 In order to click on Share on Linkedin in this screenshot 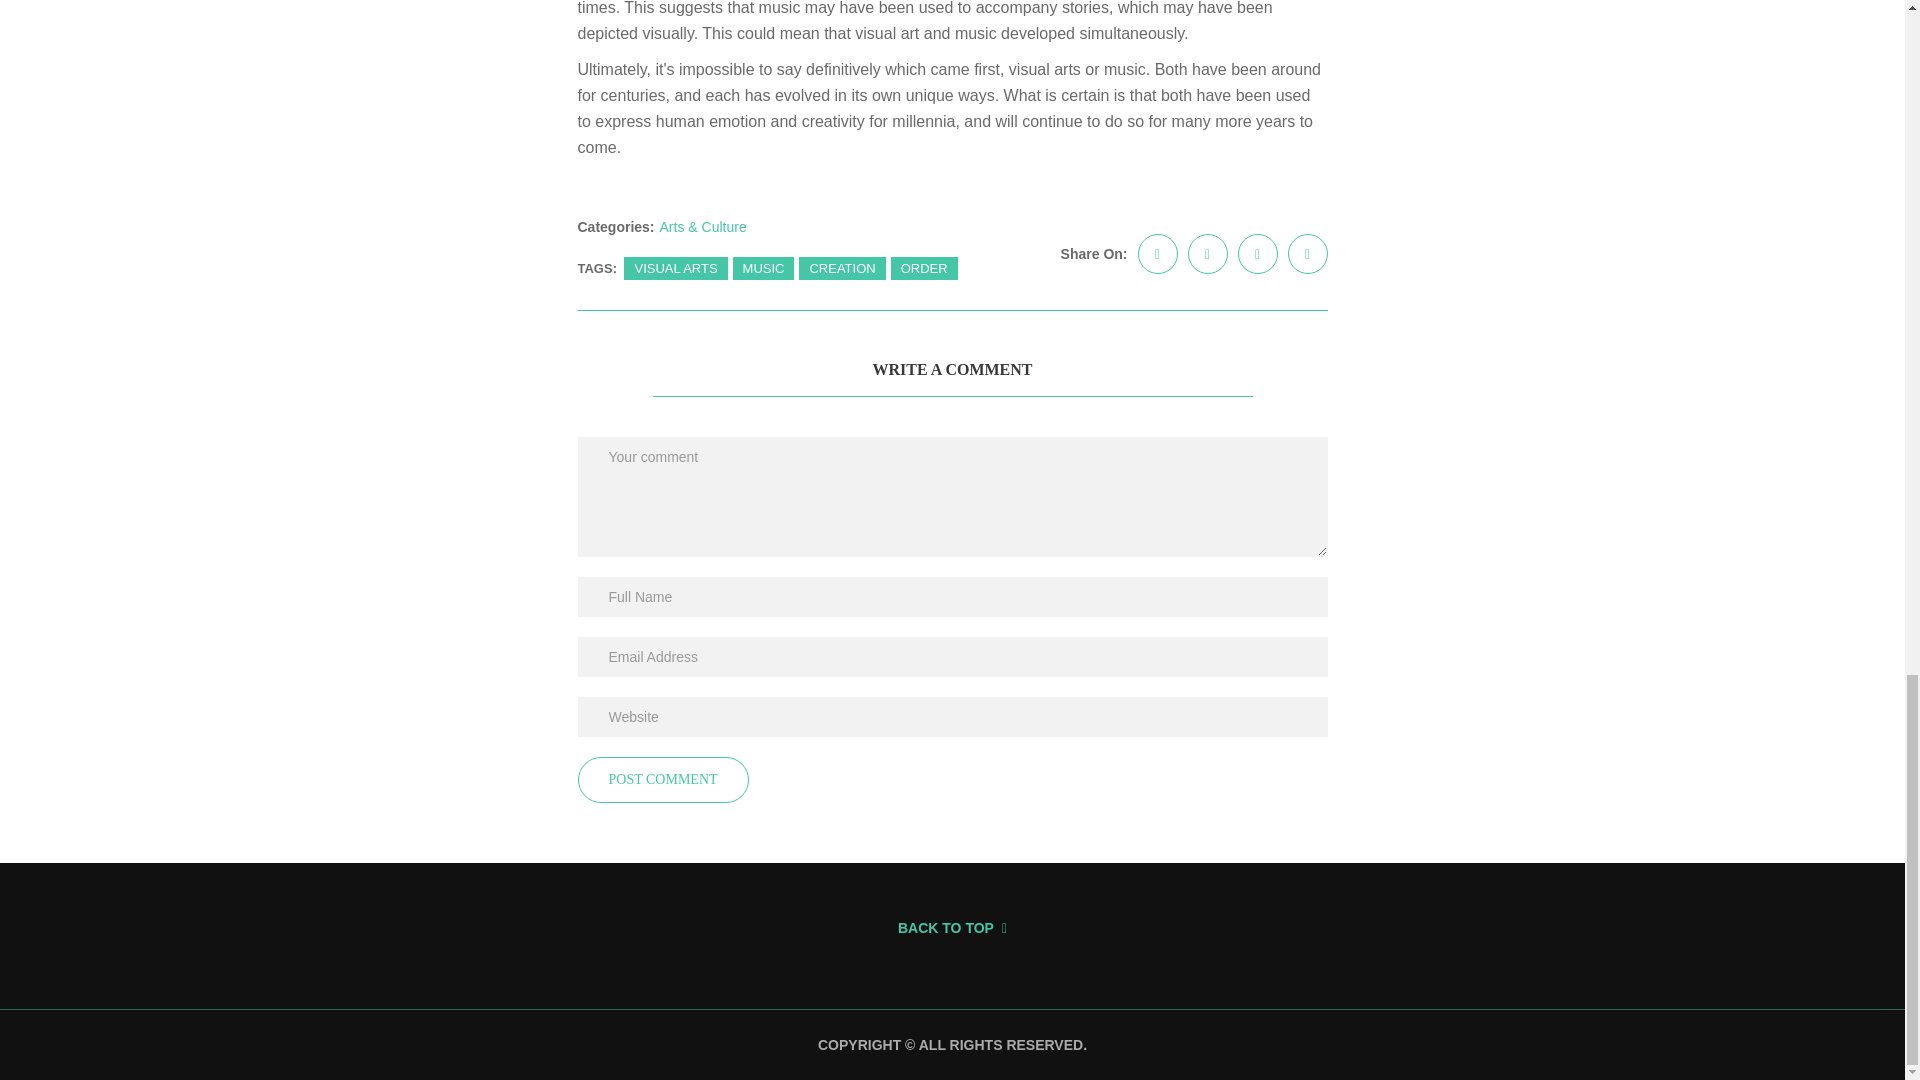, I will do `click(1258, 254)`.